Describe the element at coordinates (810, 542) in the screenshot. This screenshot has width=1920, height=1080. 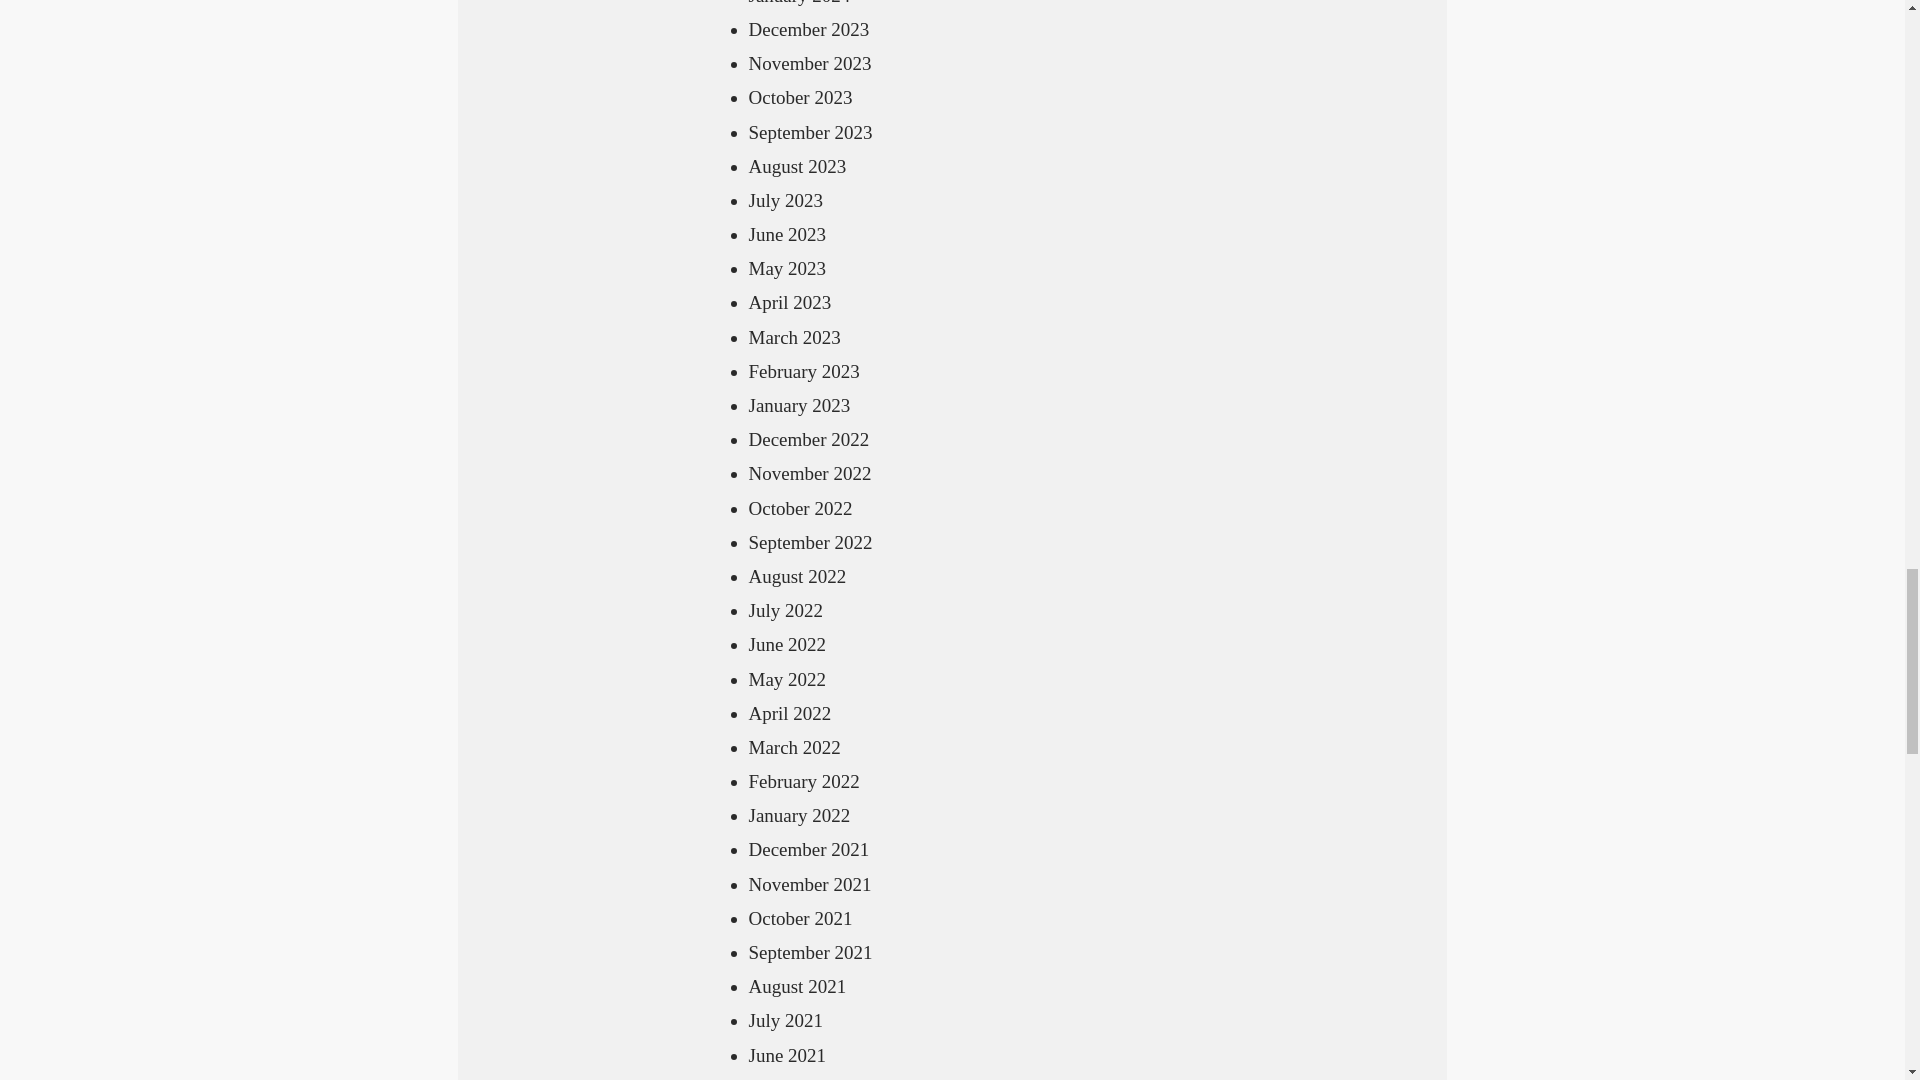
I see `September 2022` at that location.